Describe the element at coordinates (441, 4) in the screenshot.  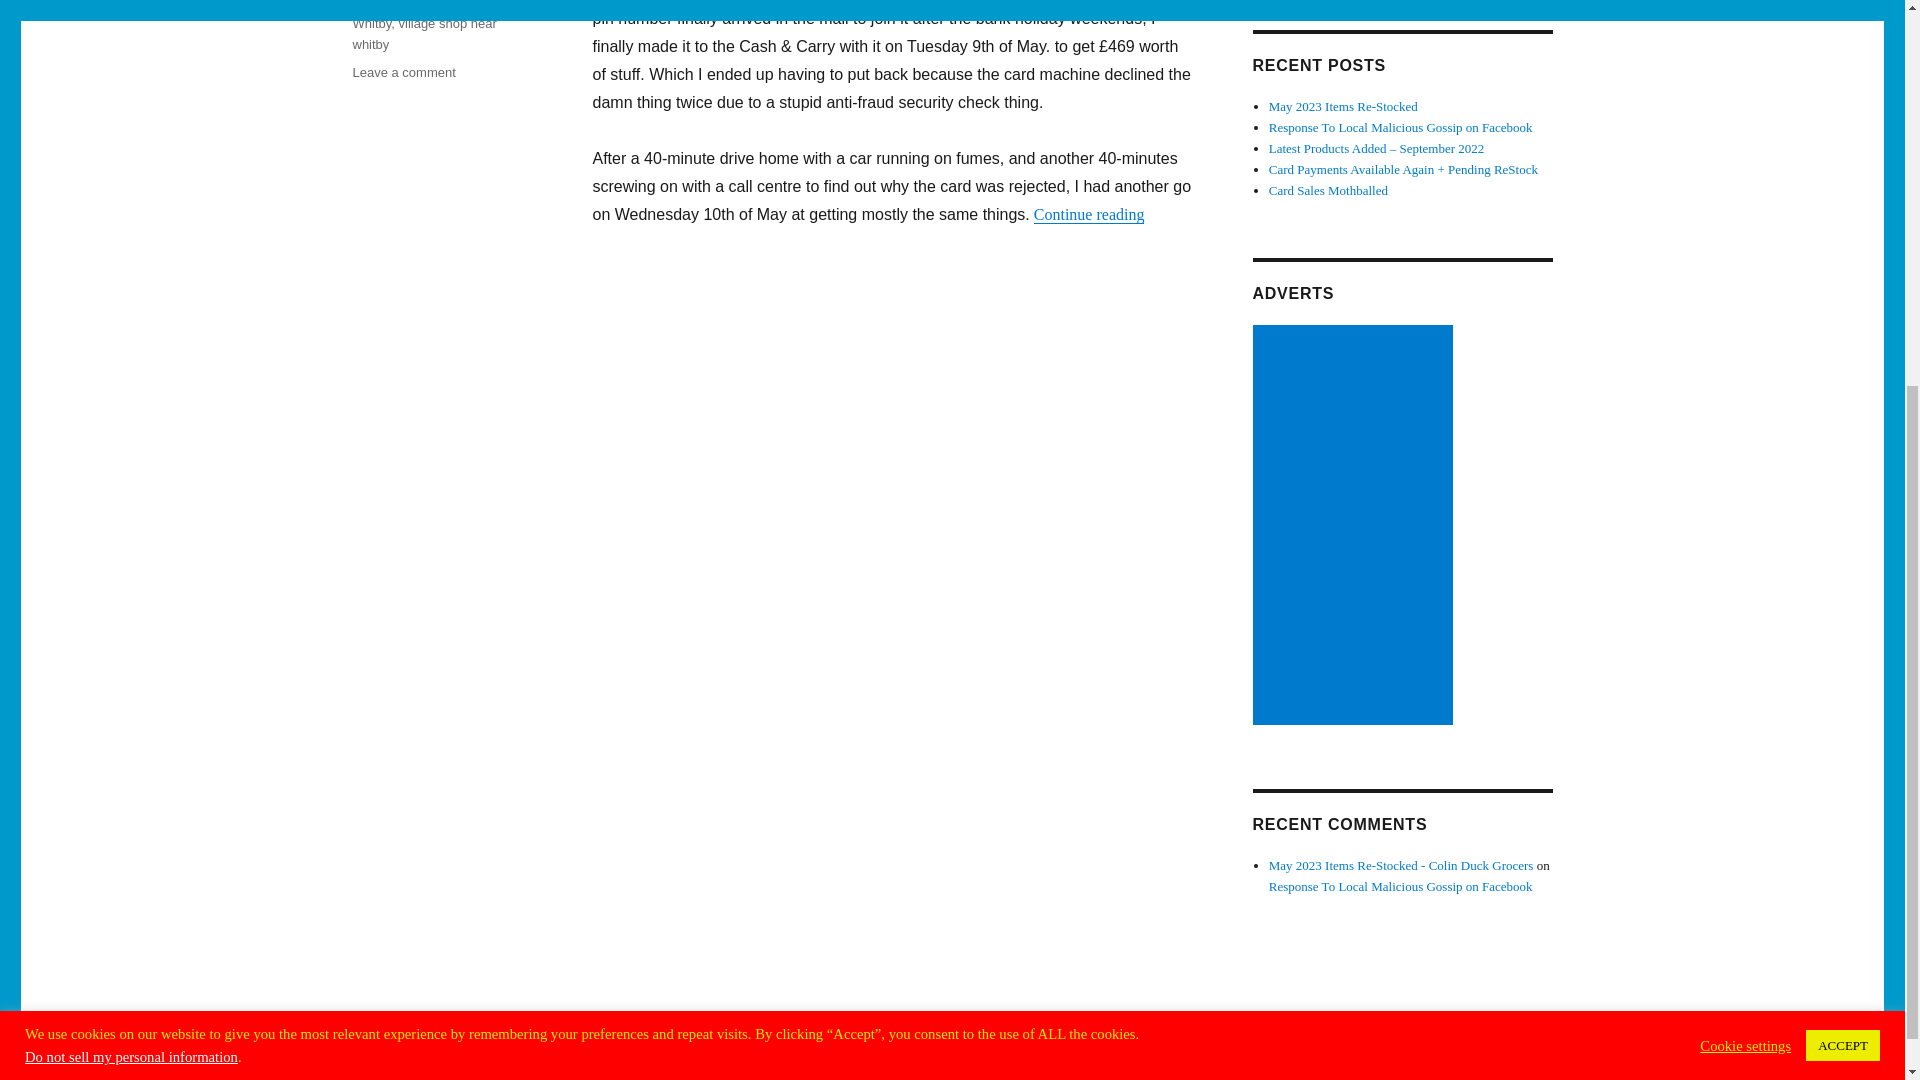
I see `Latest Items In Stock` at that location.